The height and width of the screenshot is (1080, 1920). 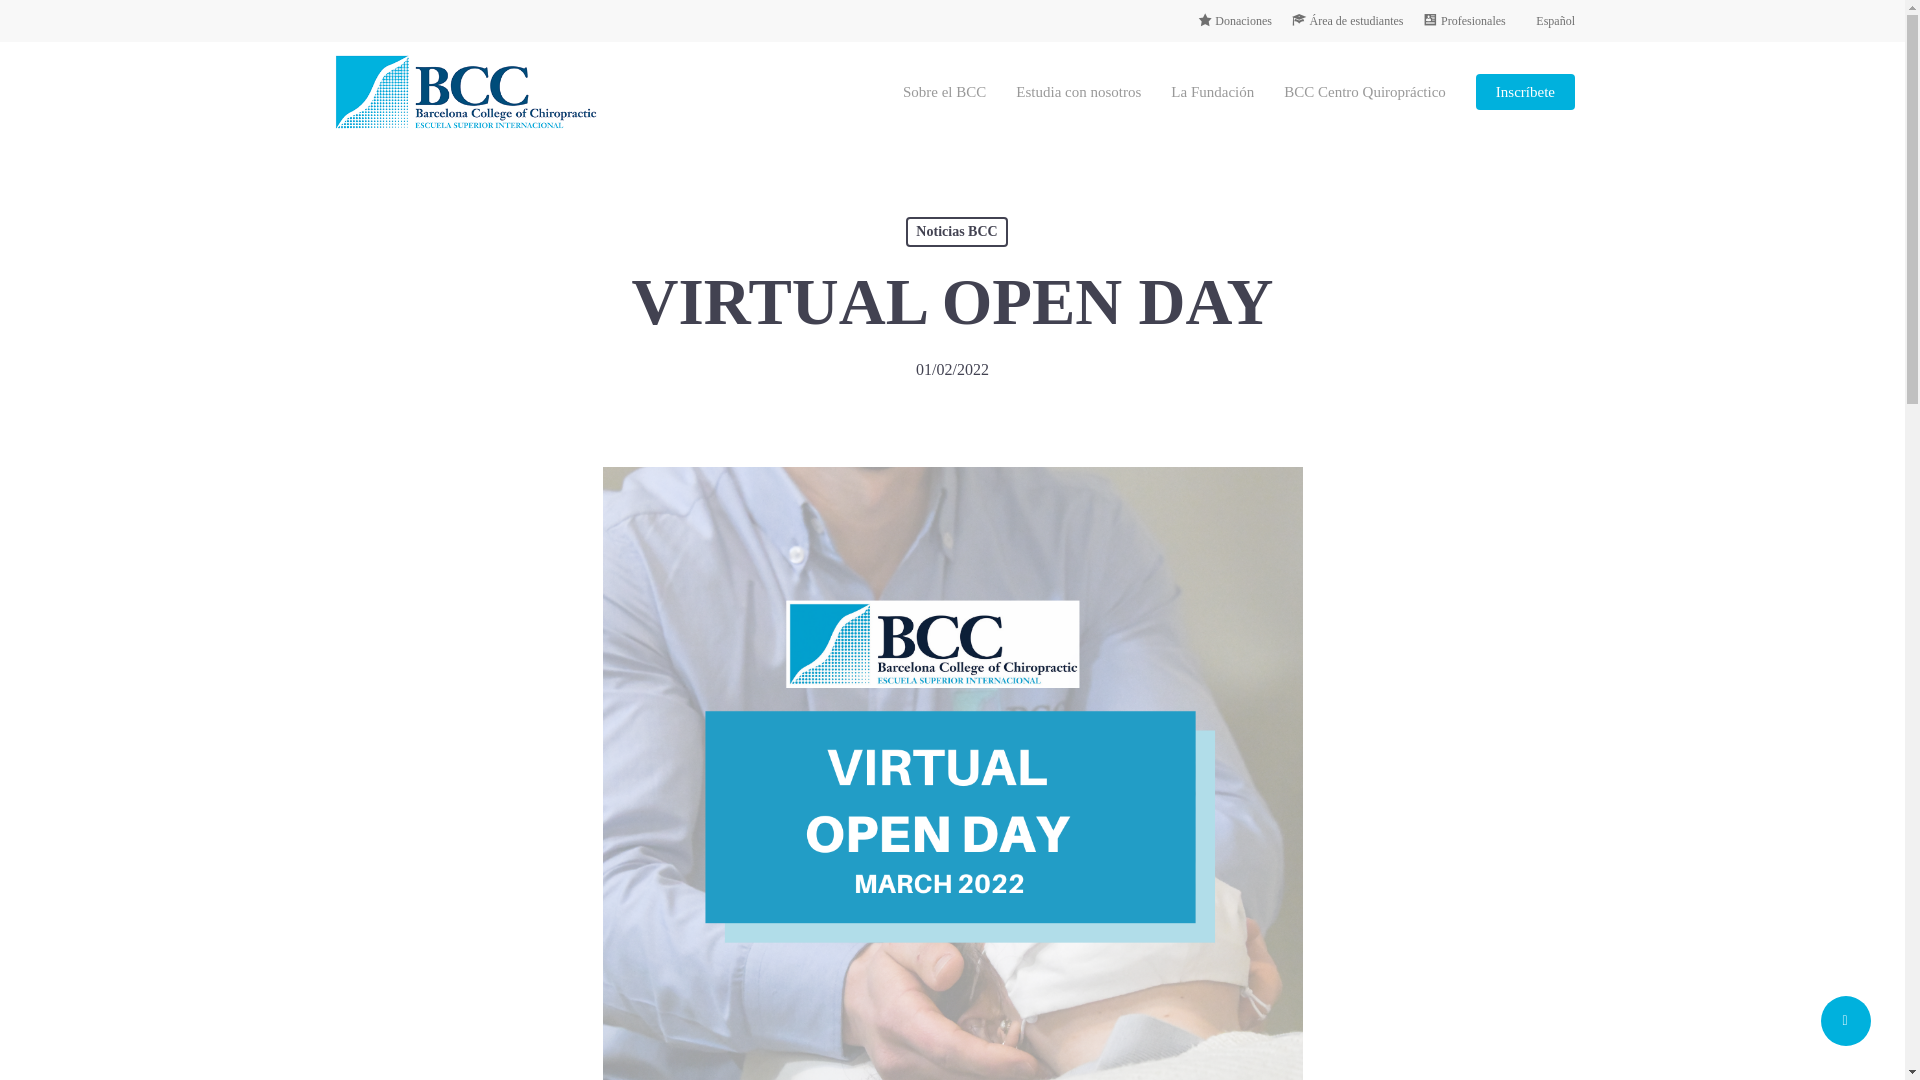 I want to click on Donaciones, so click(x=1234, y=20).